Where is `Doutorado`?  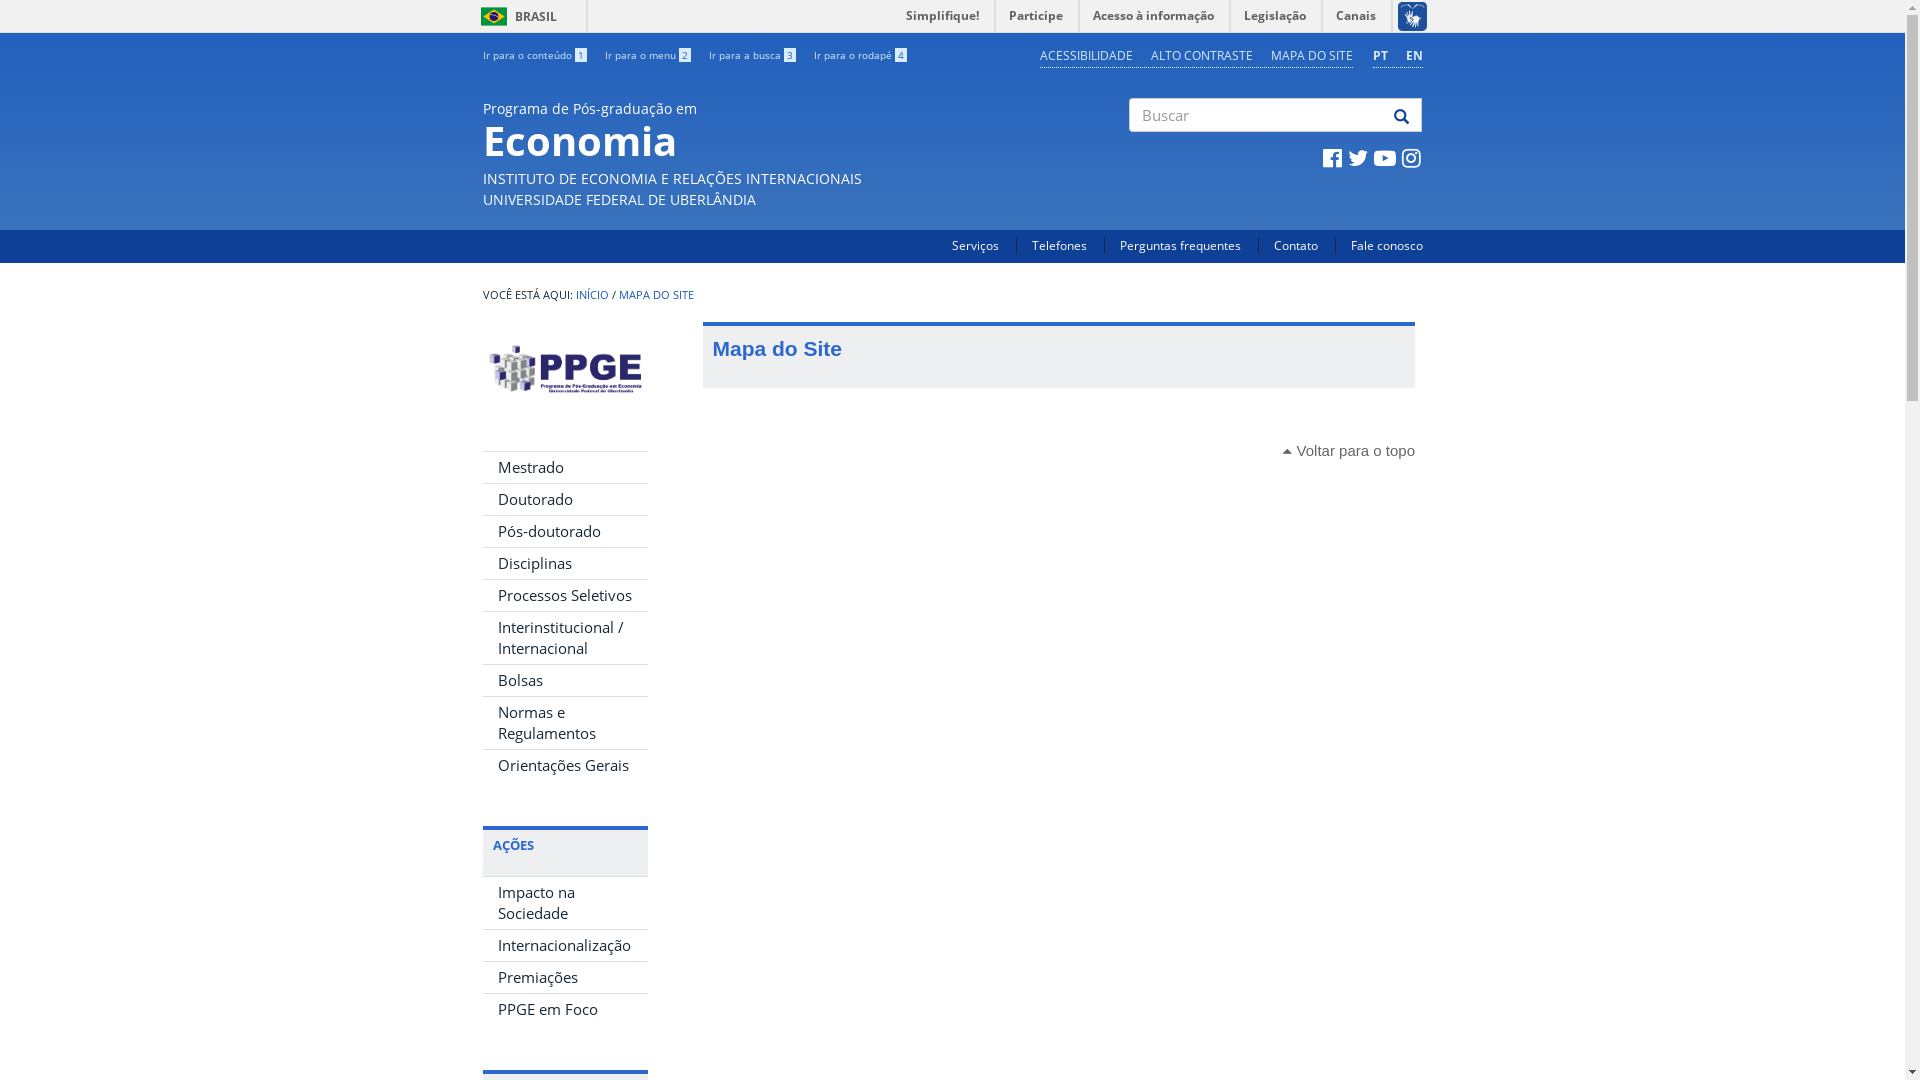 Doutorado is located at coordinates (564, 500).